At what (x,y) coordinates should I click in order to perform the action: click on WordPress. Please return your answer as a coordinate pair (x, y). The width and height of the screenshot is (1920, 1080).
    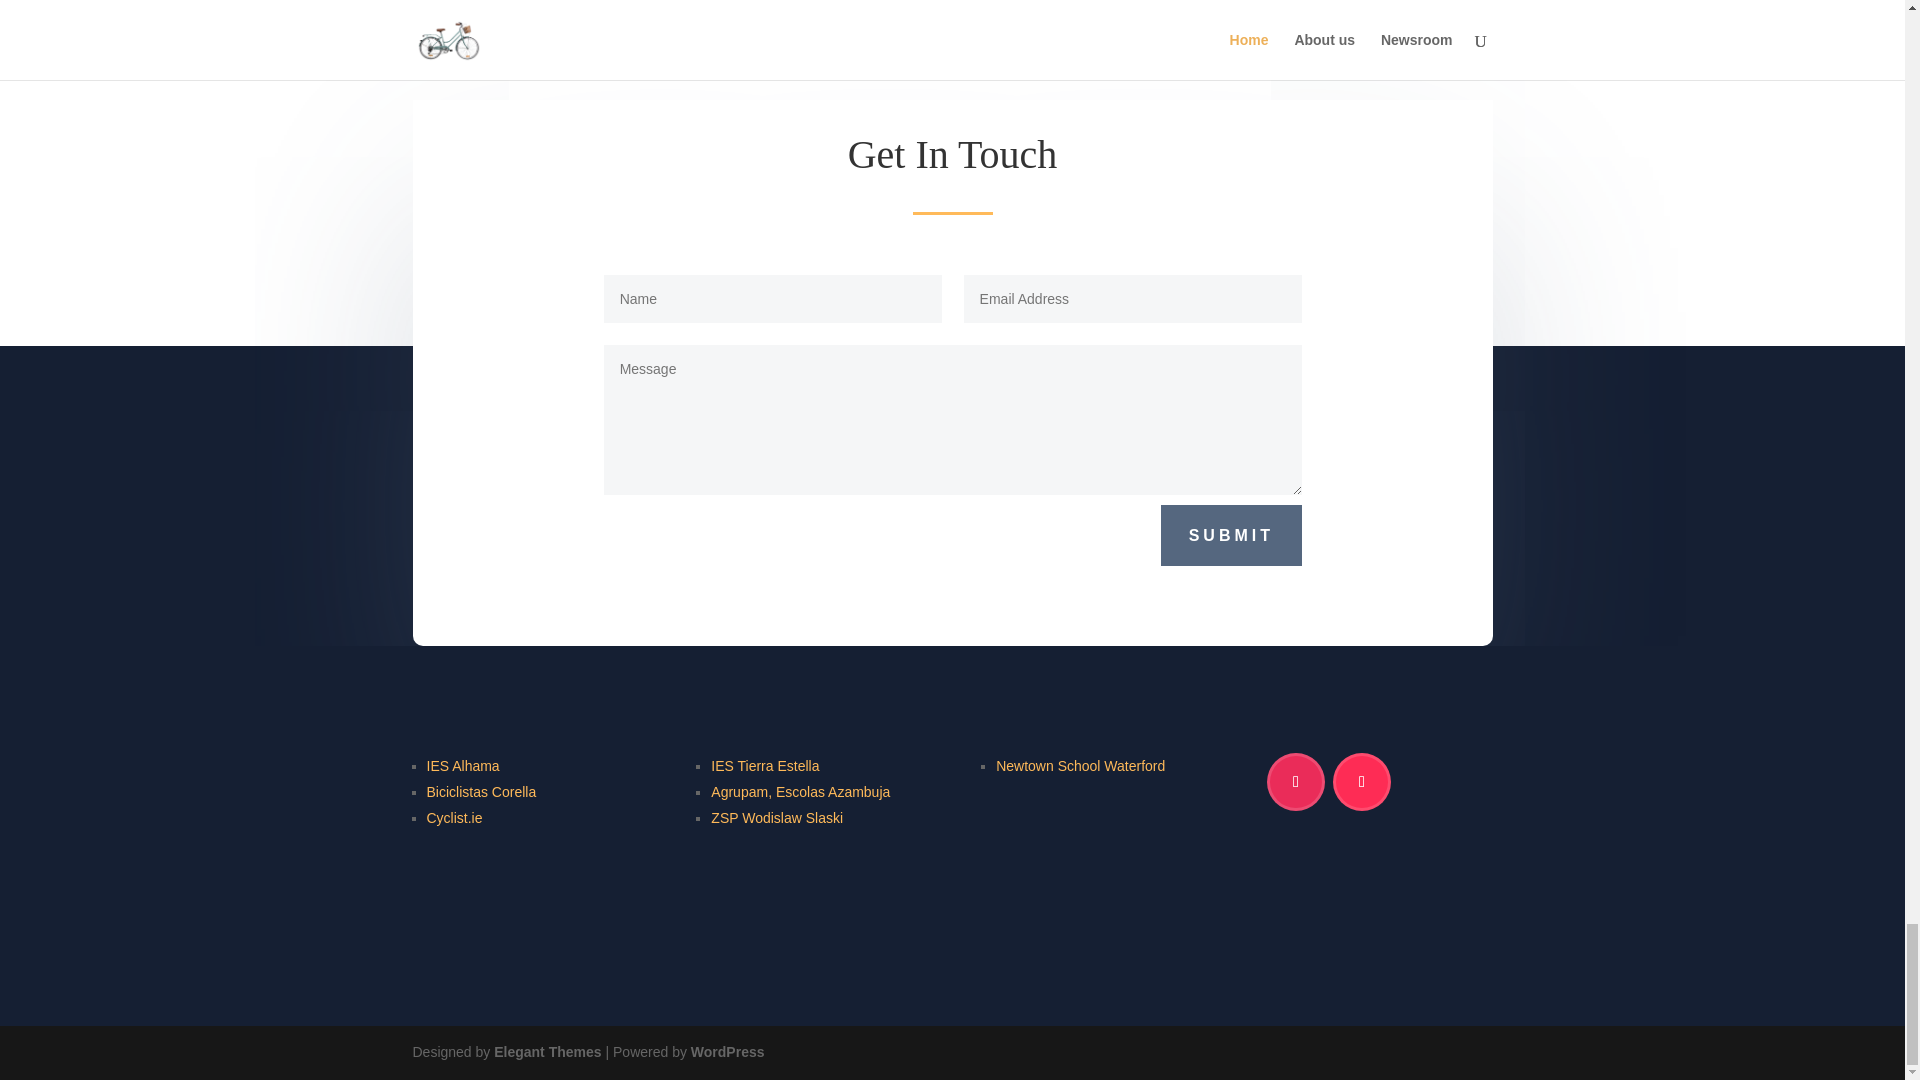
    Looking at the image, I should click on (728, 1052).